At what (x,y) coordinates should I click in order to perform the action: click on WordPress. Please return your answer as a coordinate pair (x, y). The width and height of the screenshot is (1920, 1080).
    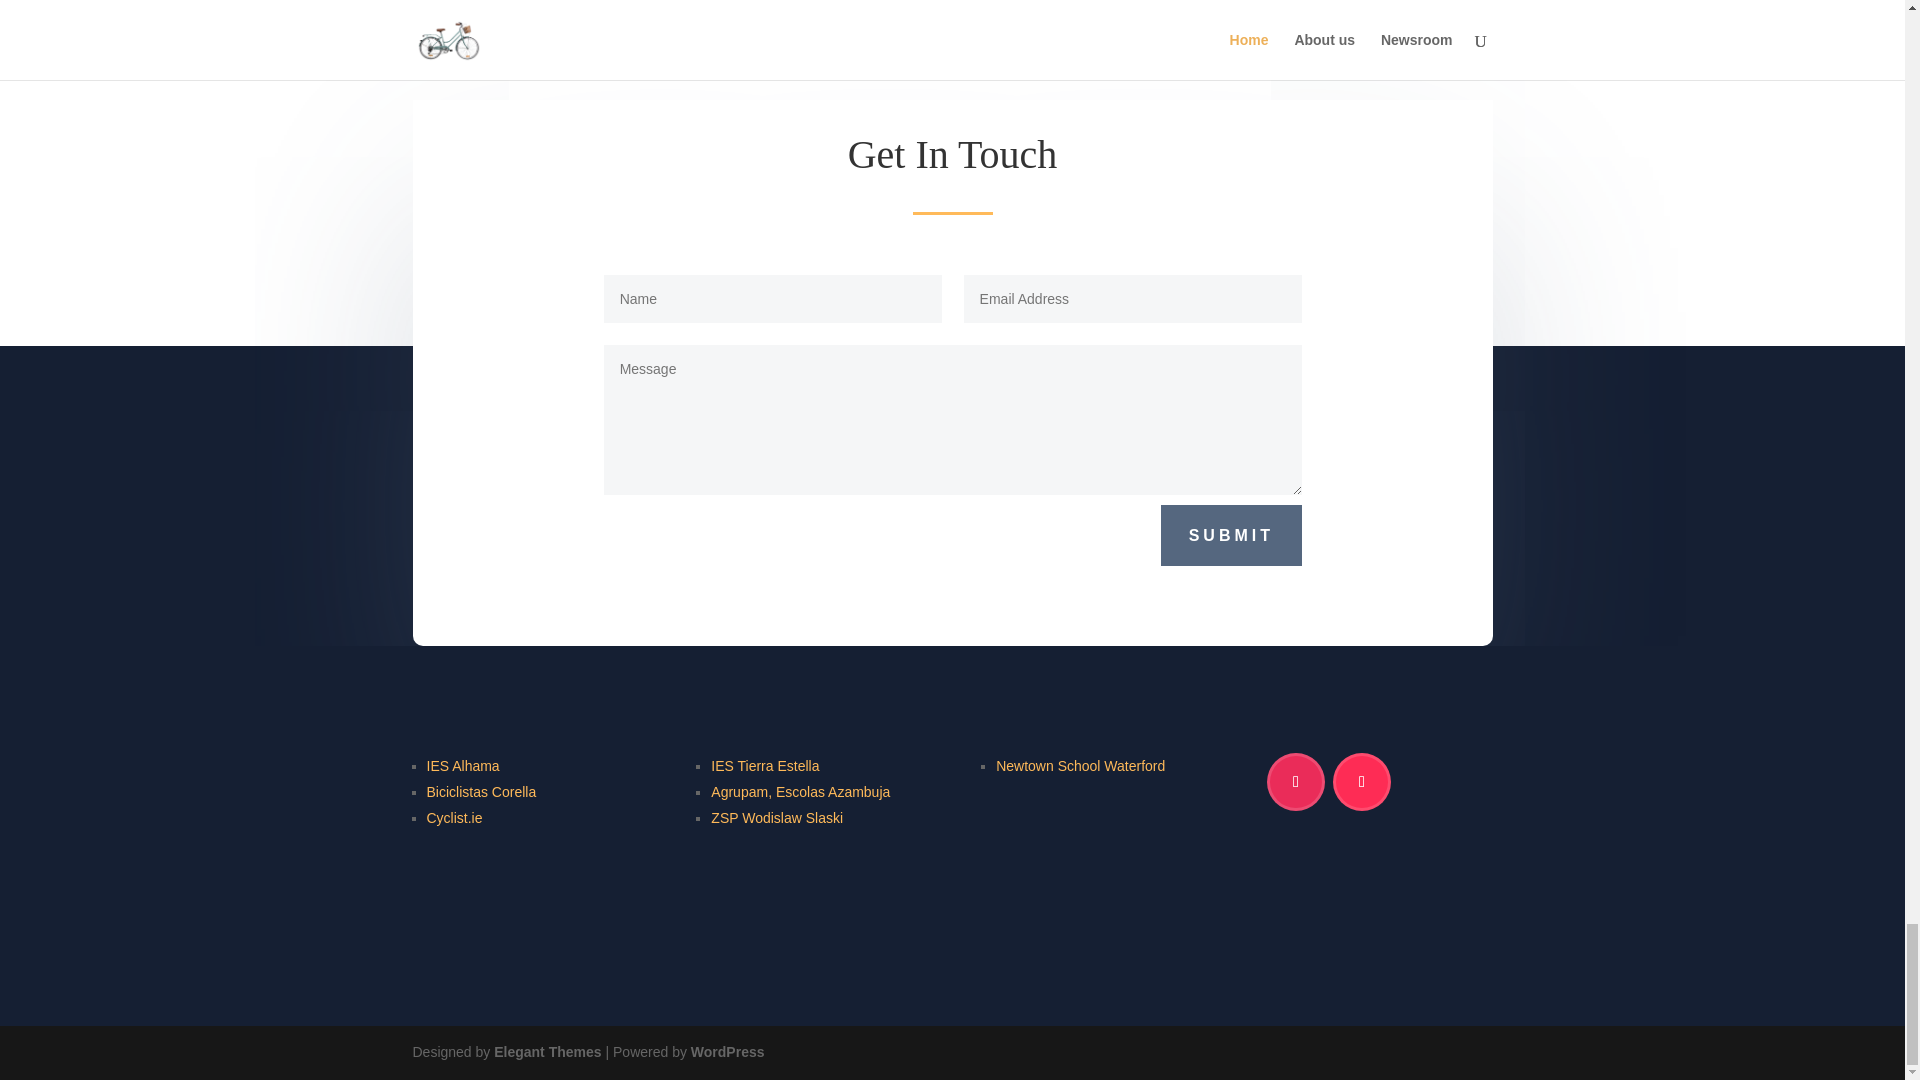
    Looking at the image, I should click on (728, 1052).